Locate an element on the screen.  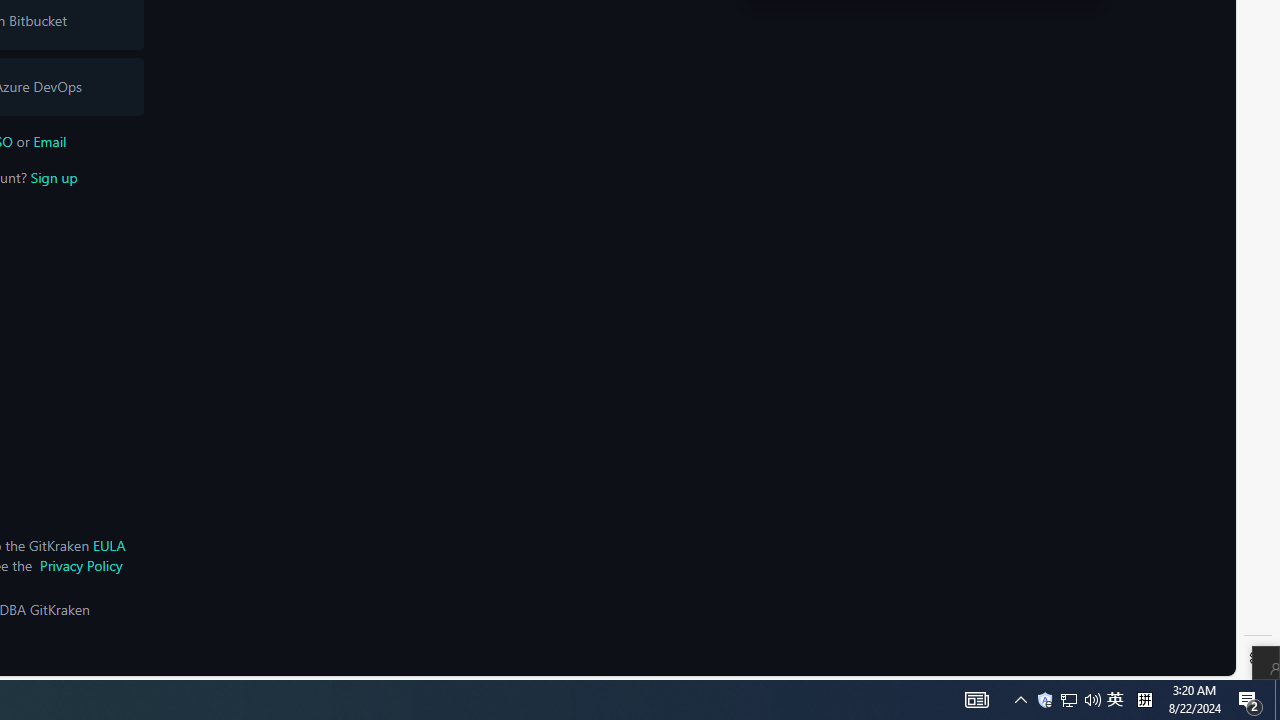
System Promoted Notification Area is located at coordinates (976, 700).